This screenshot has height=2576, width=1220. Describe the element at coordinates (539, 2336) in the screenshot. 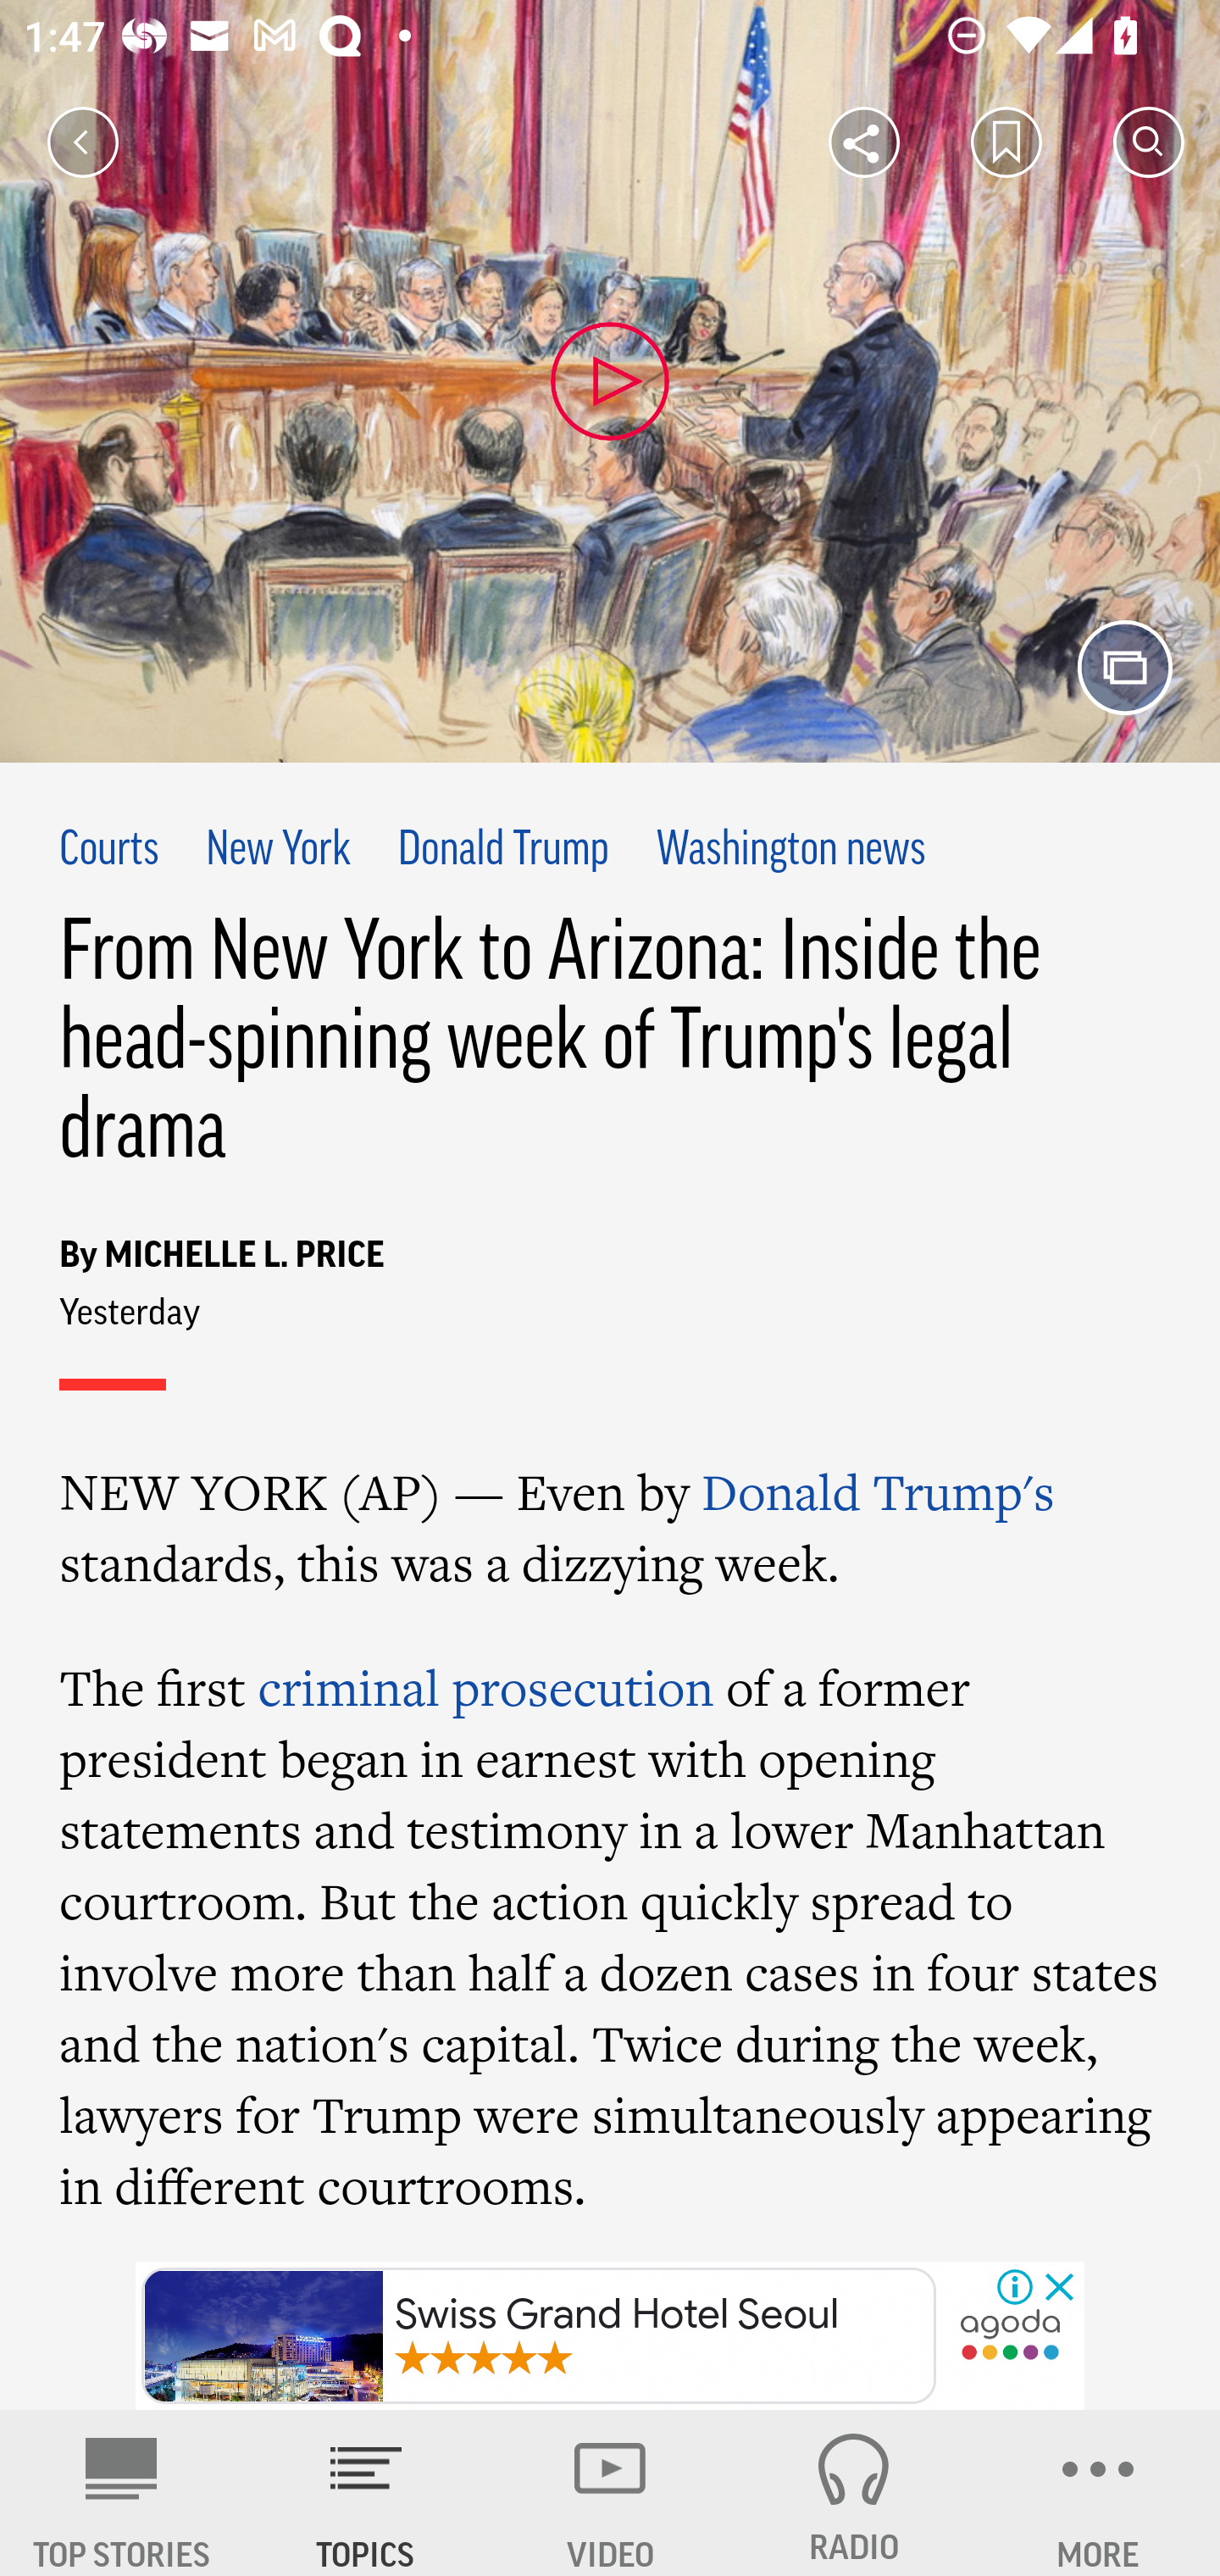

I see `Swiss Grand Hotel Seoul` at that location.